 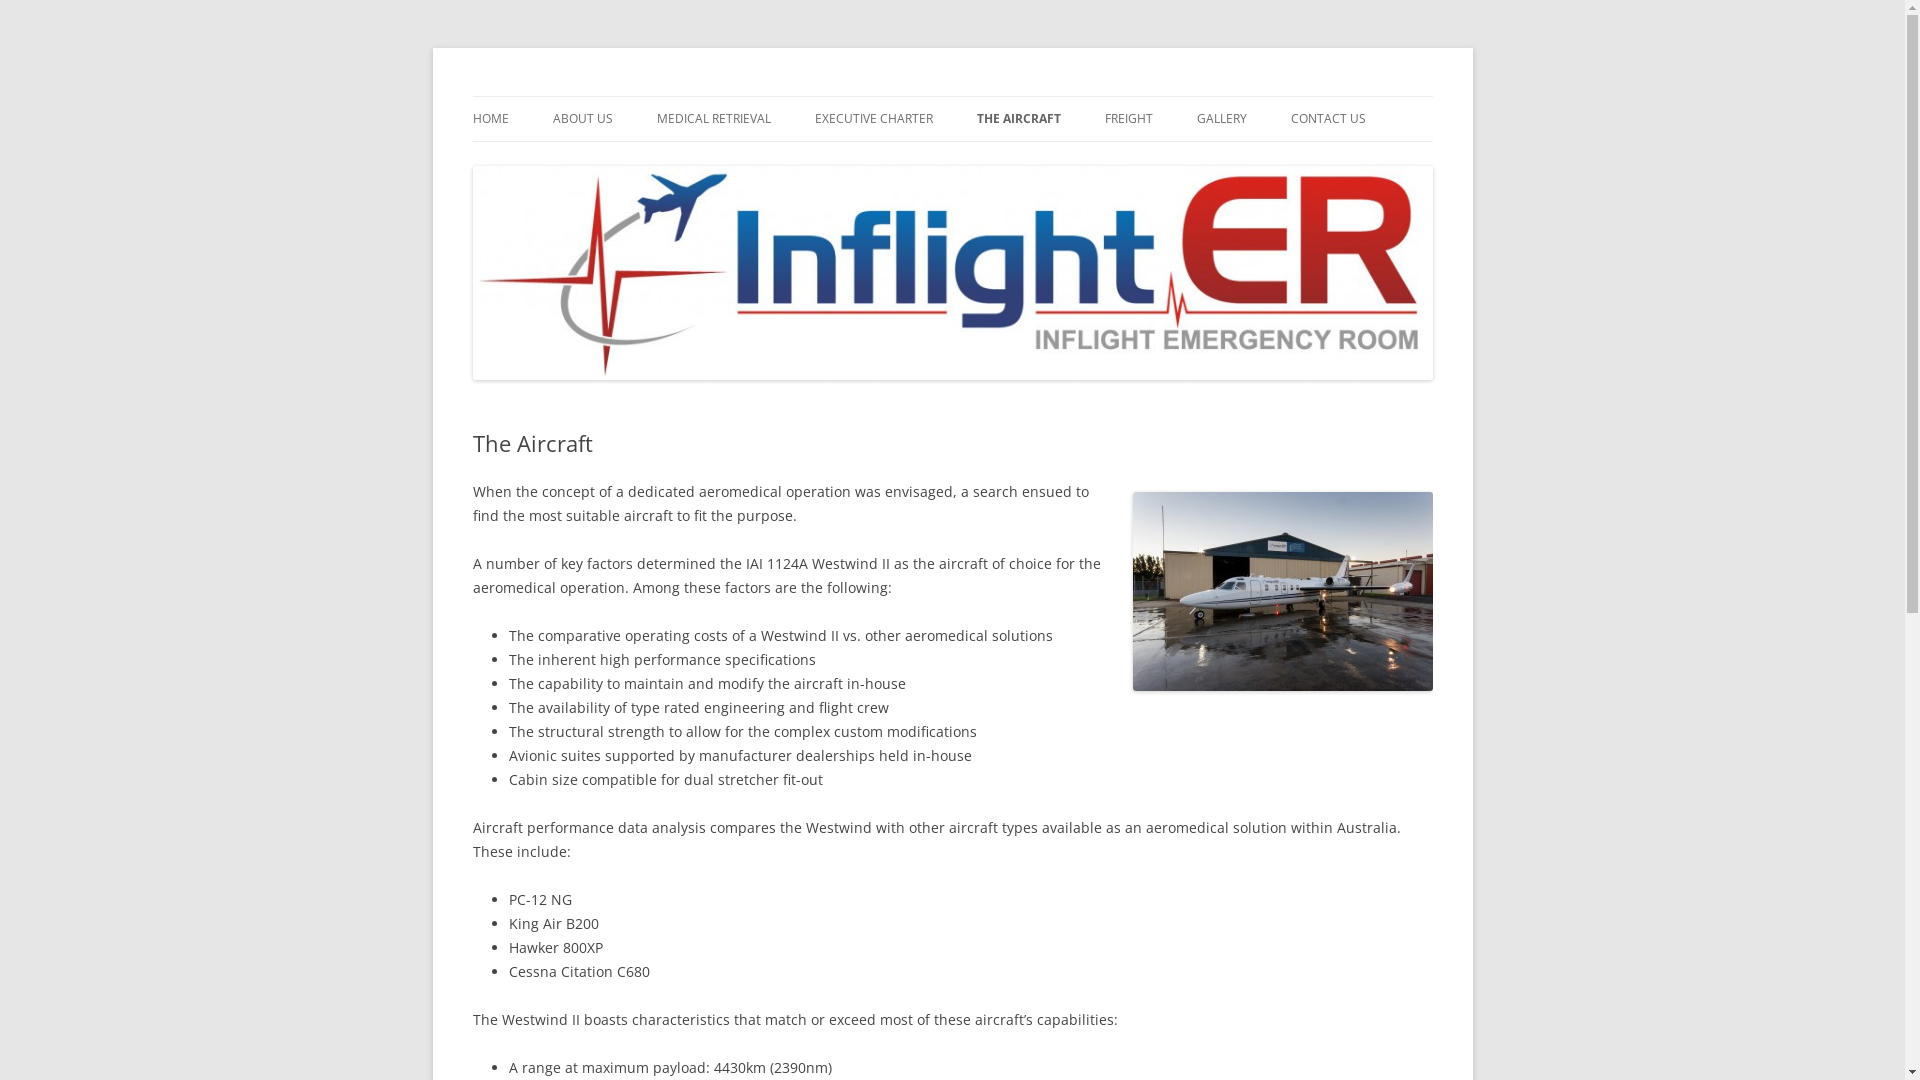 What do you see at coordinates (541, 96) in the screenshot?
I see `InFlight ER` at bounding box center [541, 96].